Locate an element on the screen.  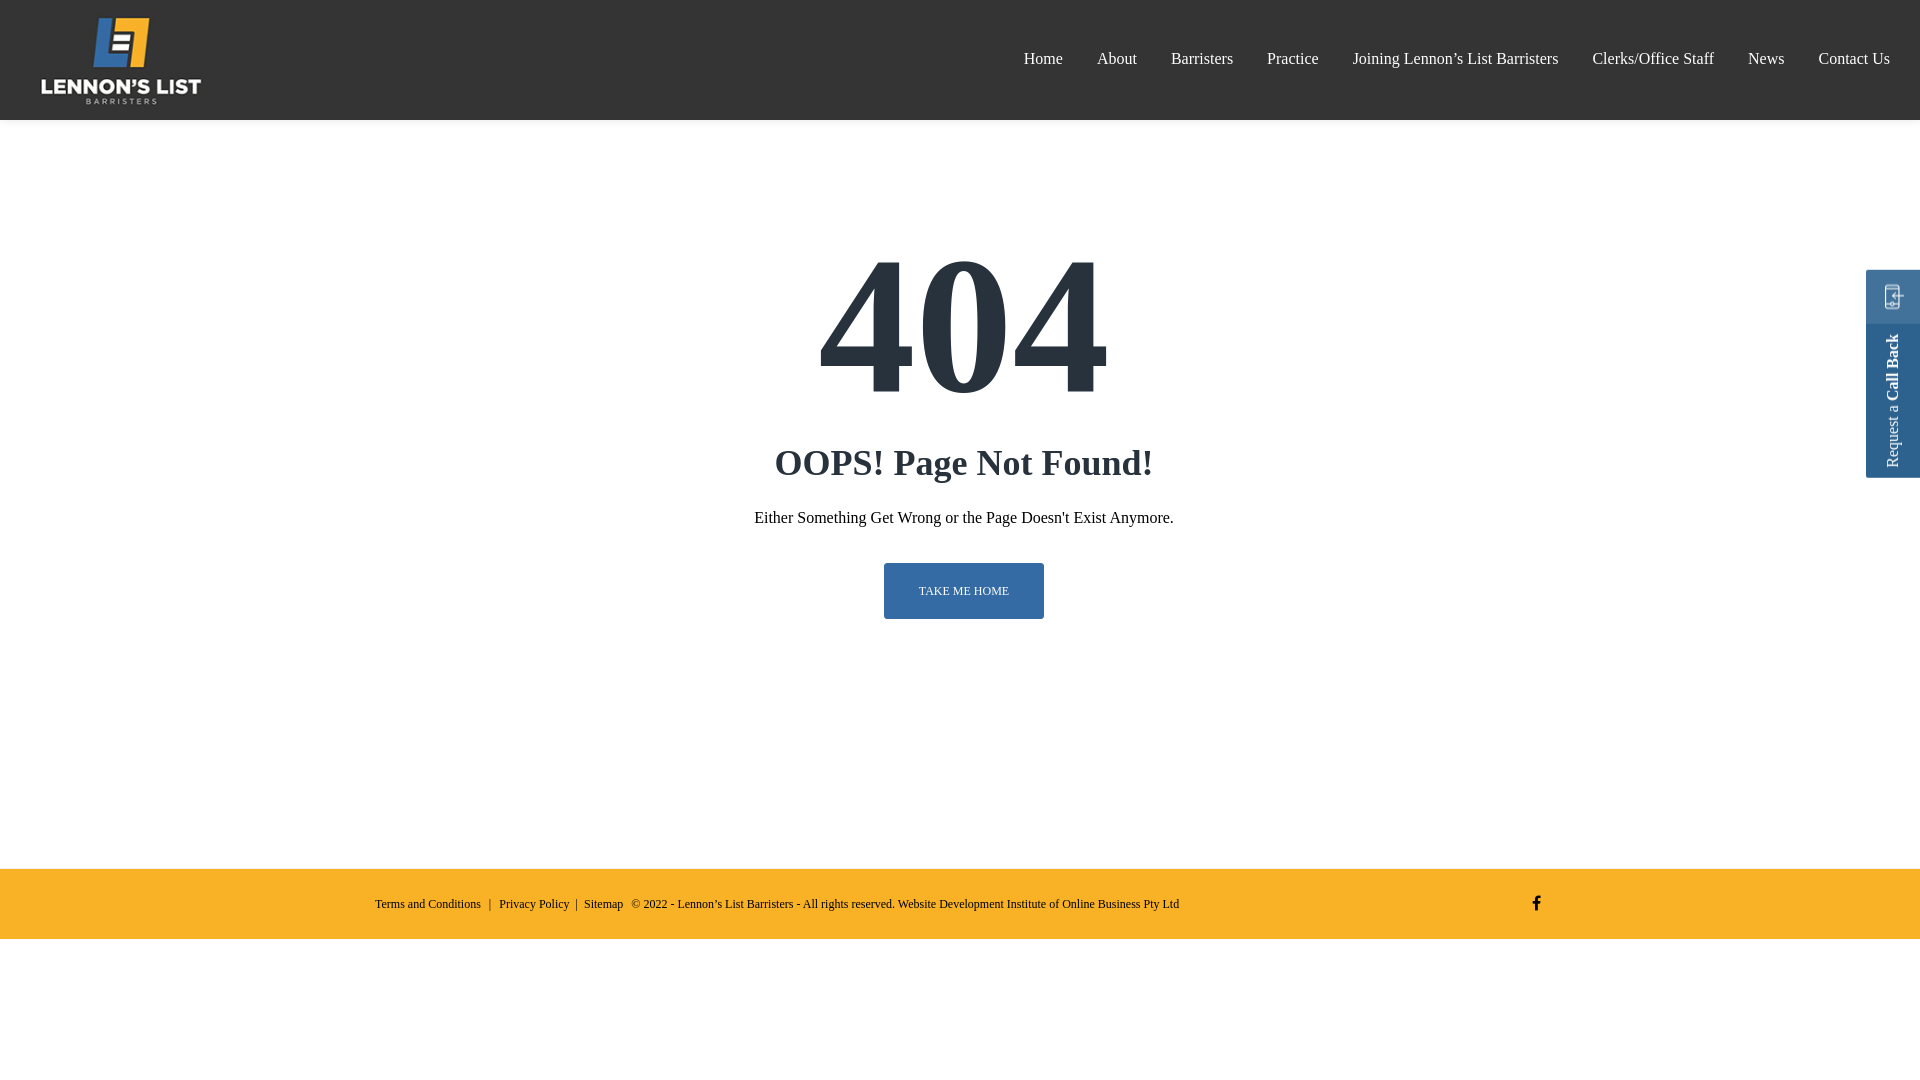
Website Development Institute of Online Business Pty Ltd is located at coordinates (1038, 904).